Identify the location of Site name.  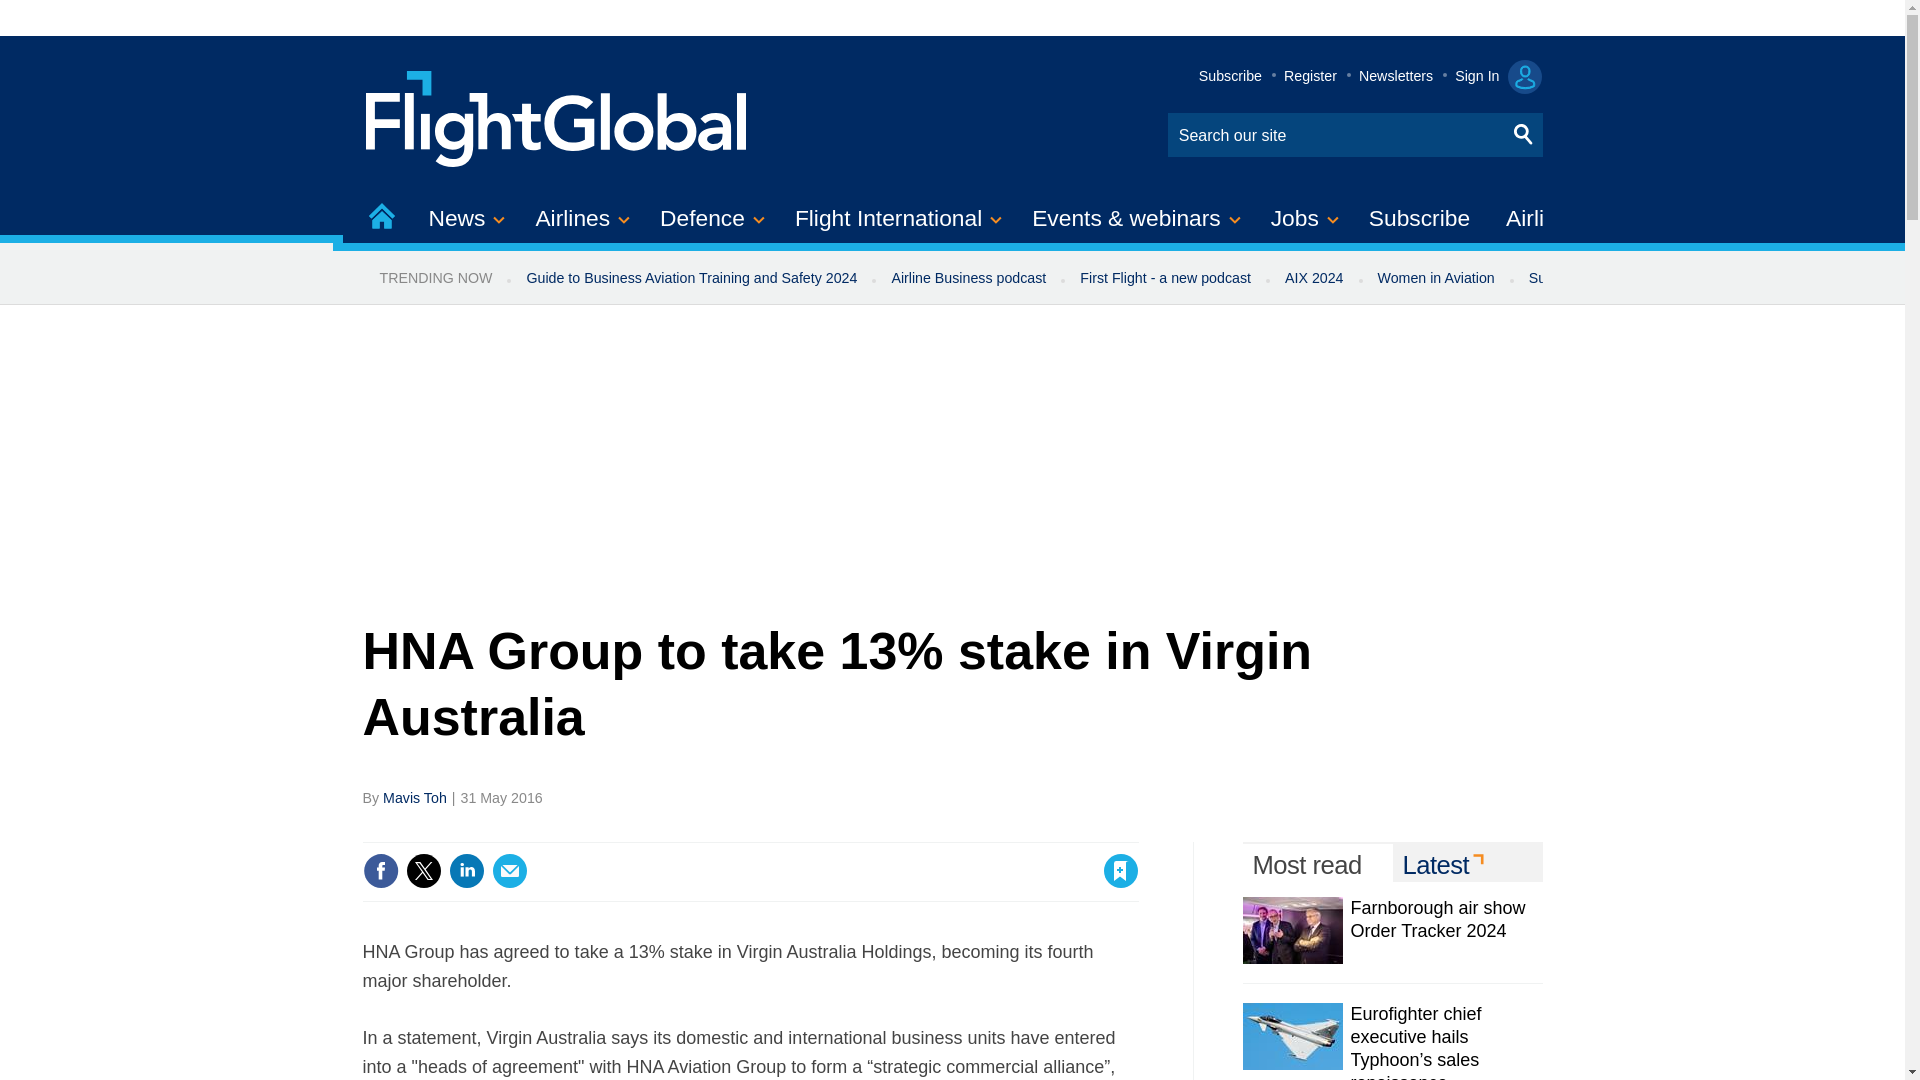
(557, 116).